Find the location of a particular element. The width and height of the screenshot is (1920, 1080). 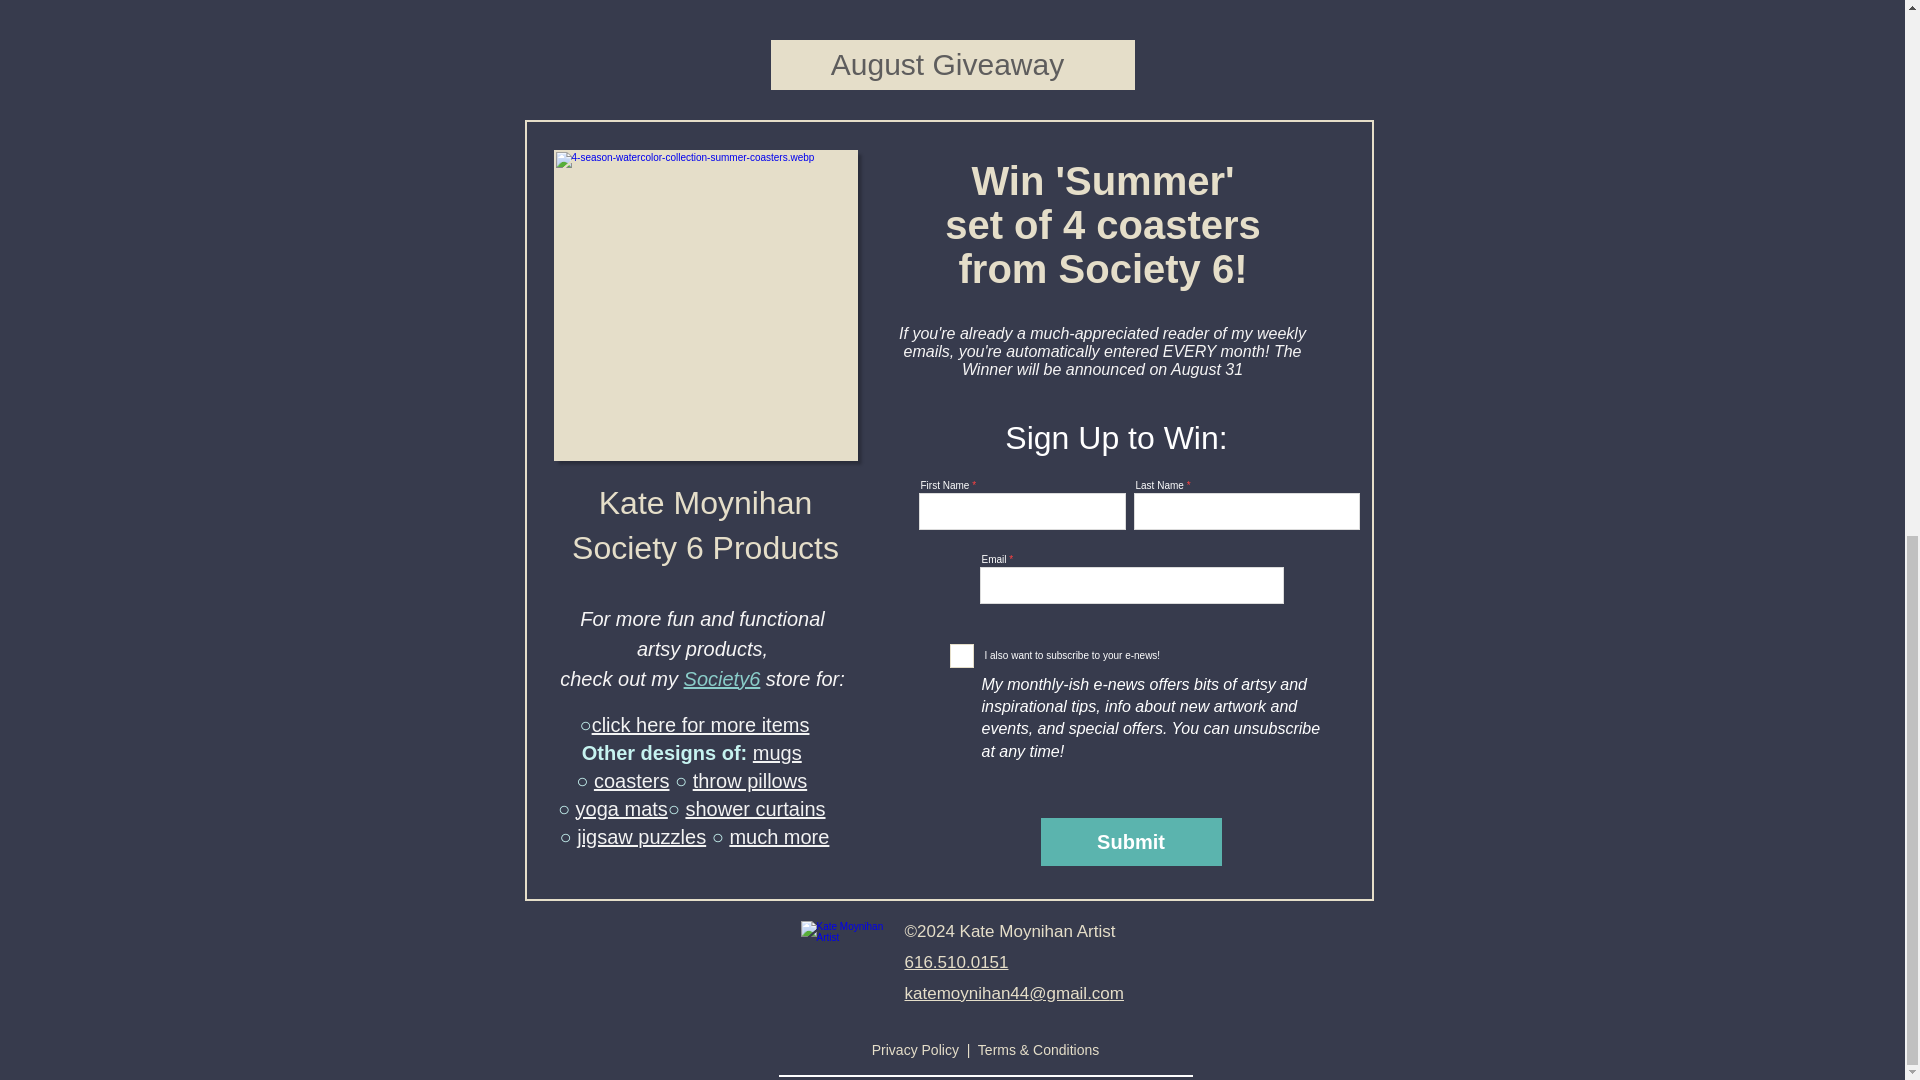

mugs is located at coordinates (777, 752).